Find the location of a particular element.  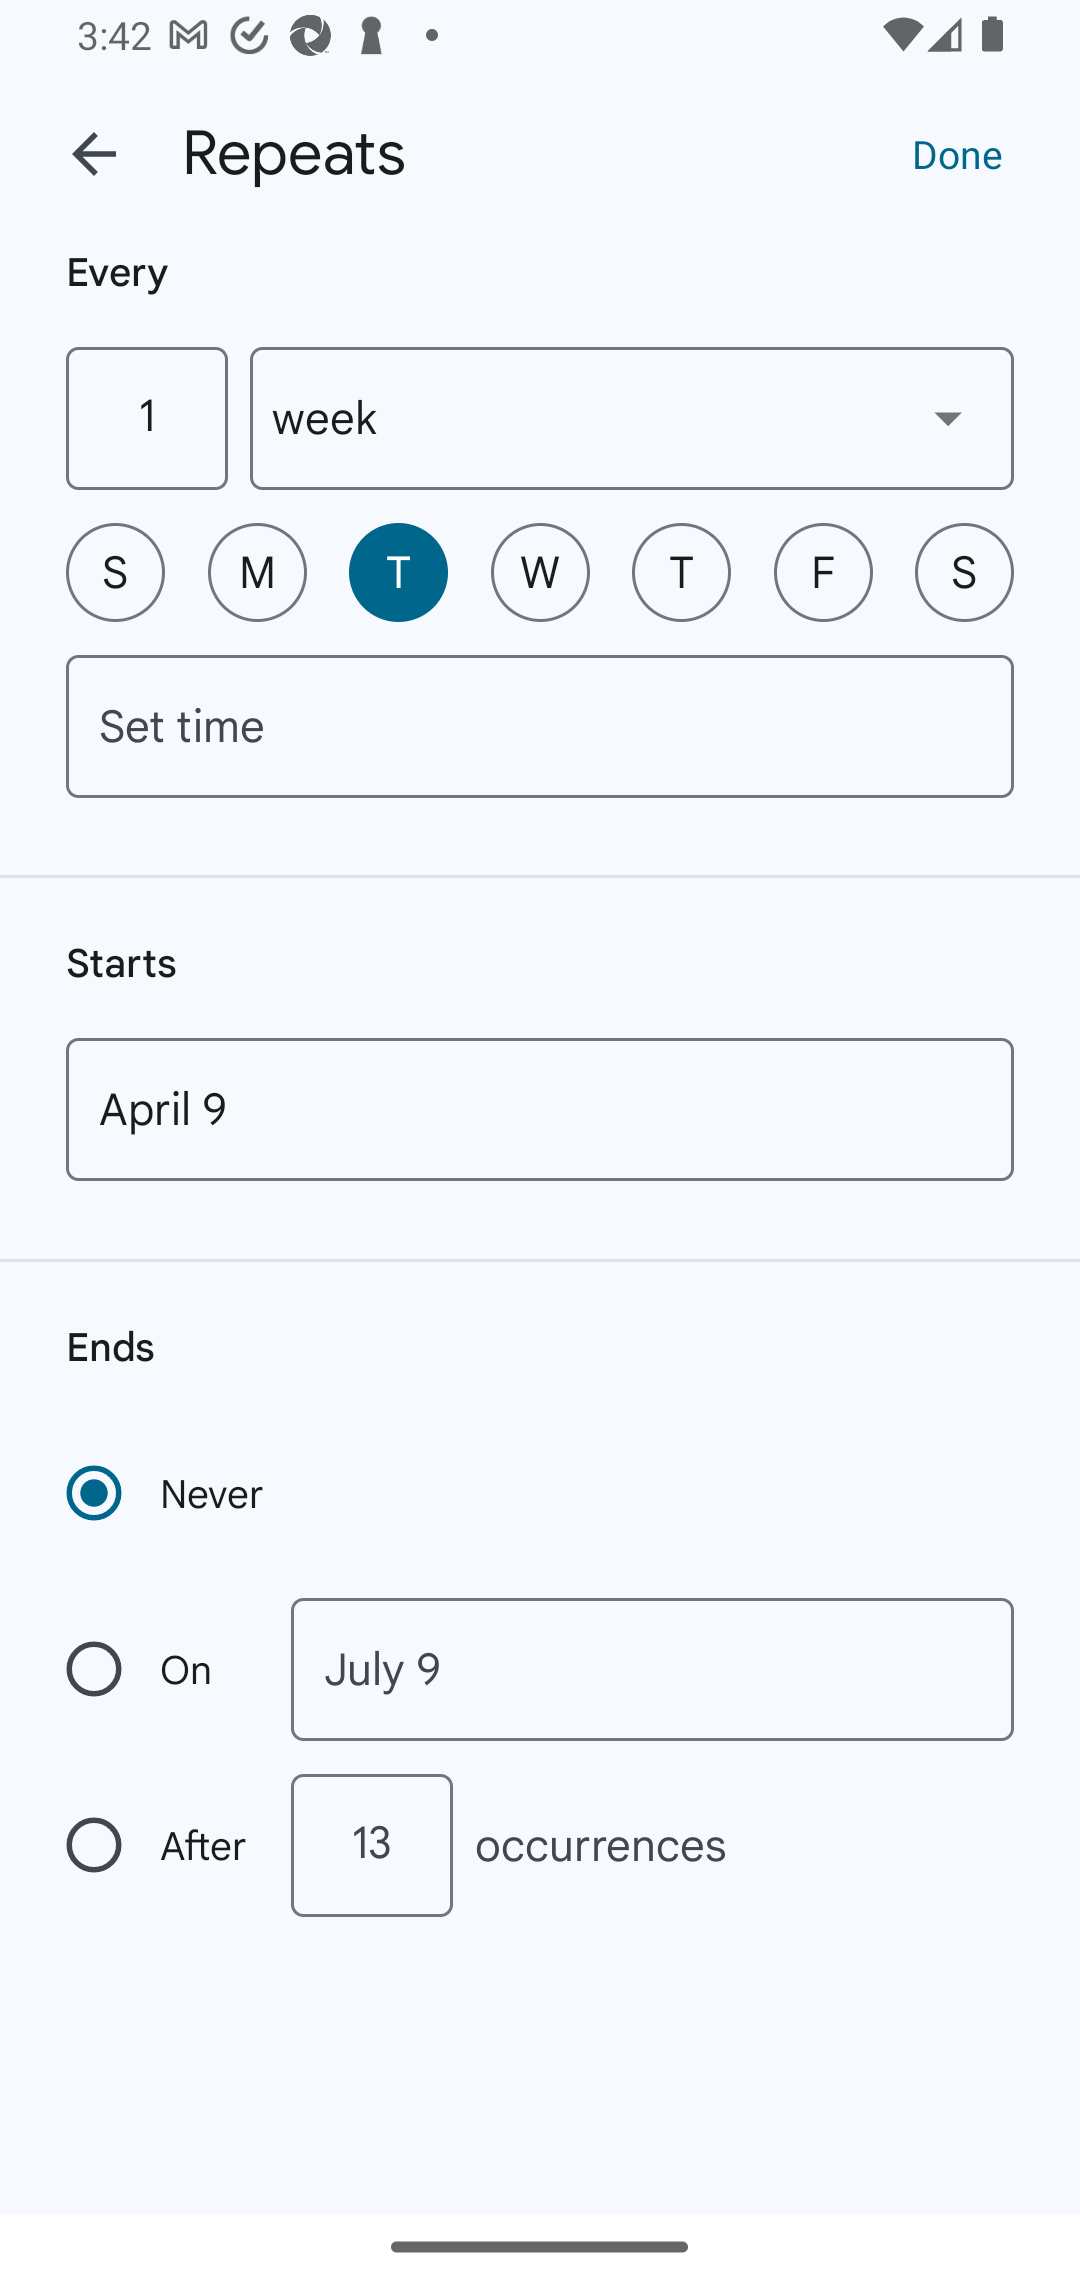

On Recurrence ends on a specific date is located at coordinates (158, 1670).